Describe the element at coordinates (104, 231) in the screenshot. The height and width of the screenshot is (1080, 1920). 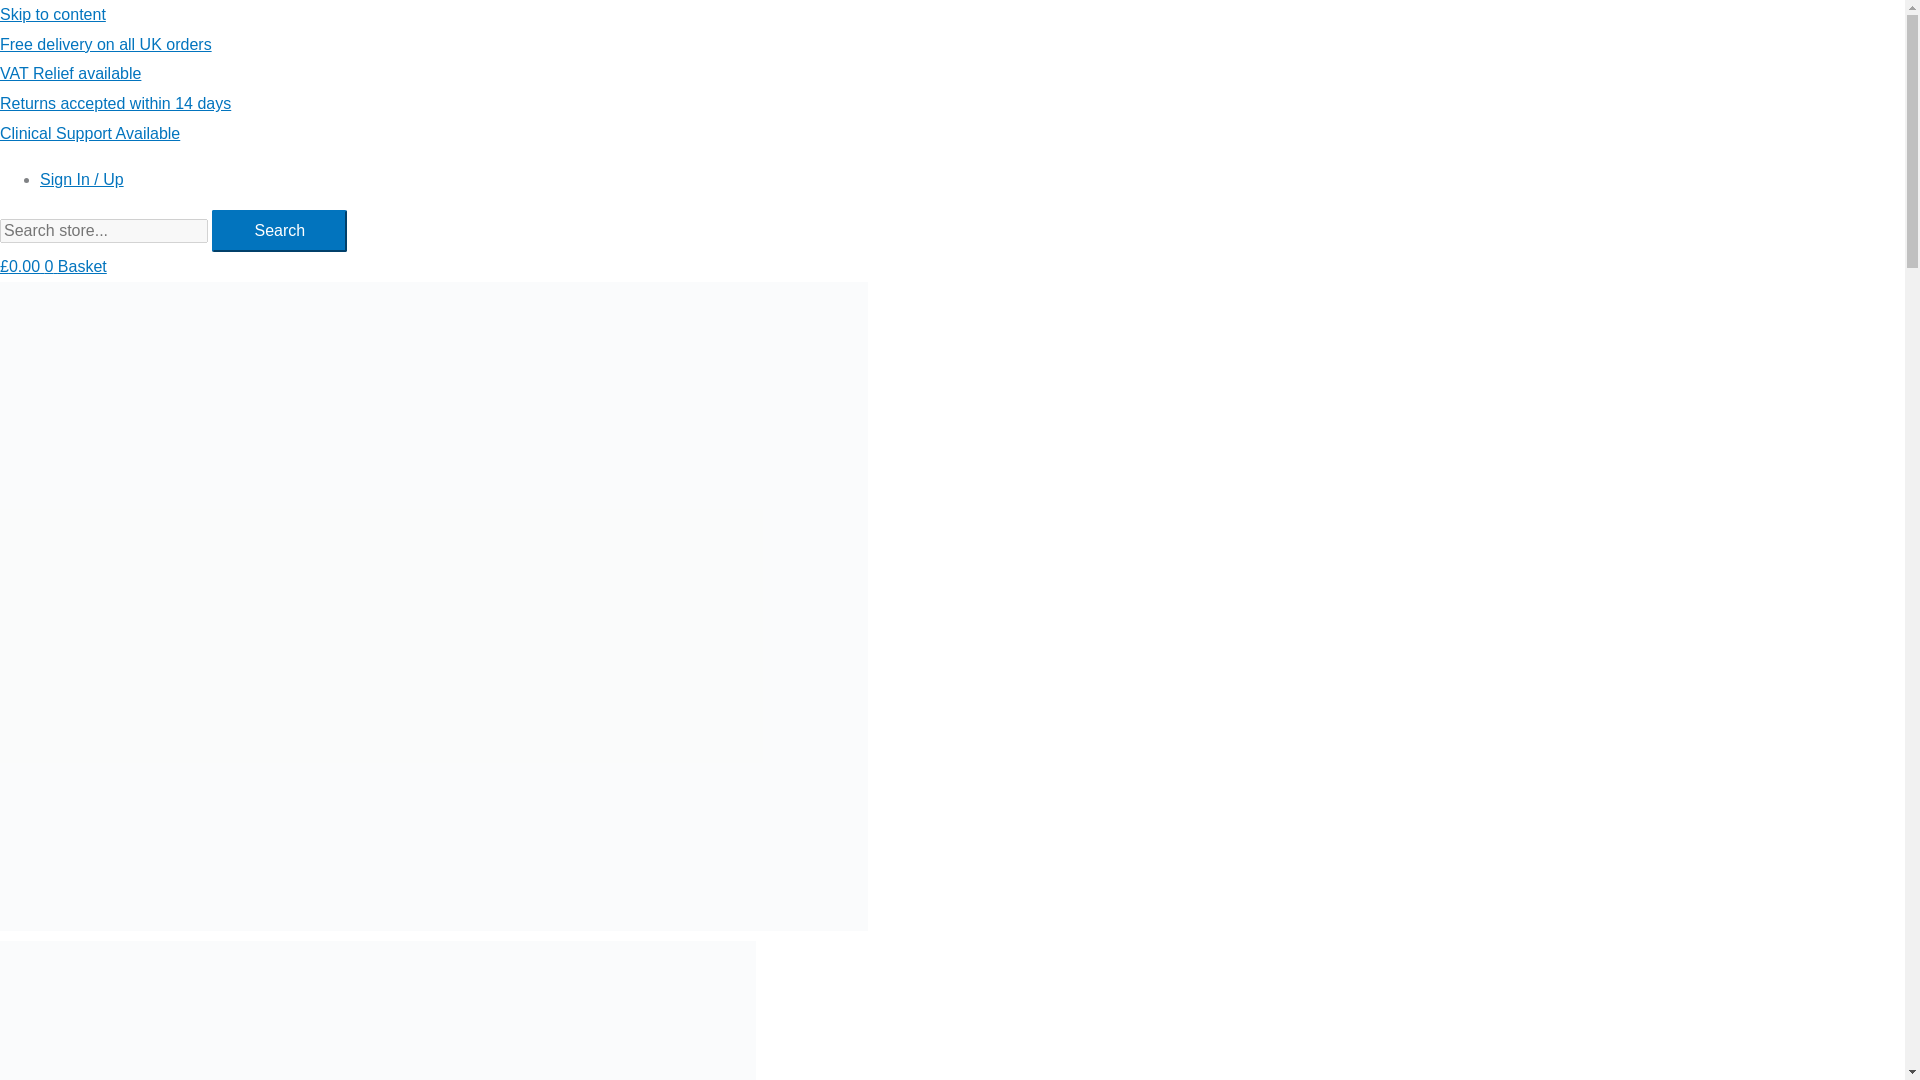
I see `Search` at that location.